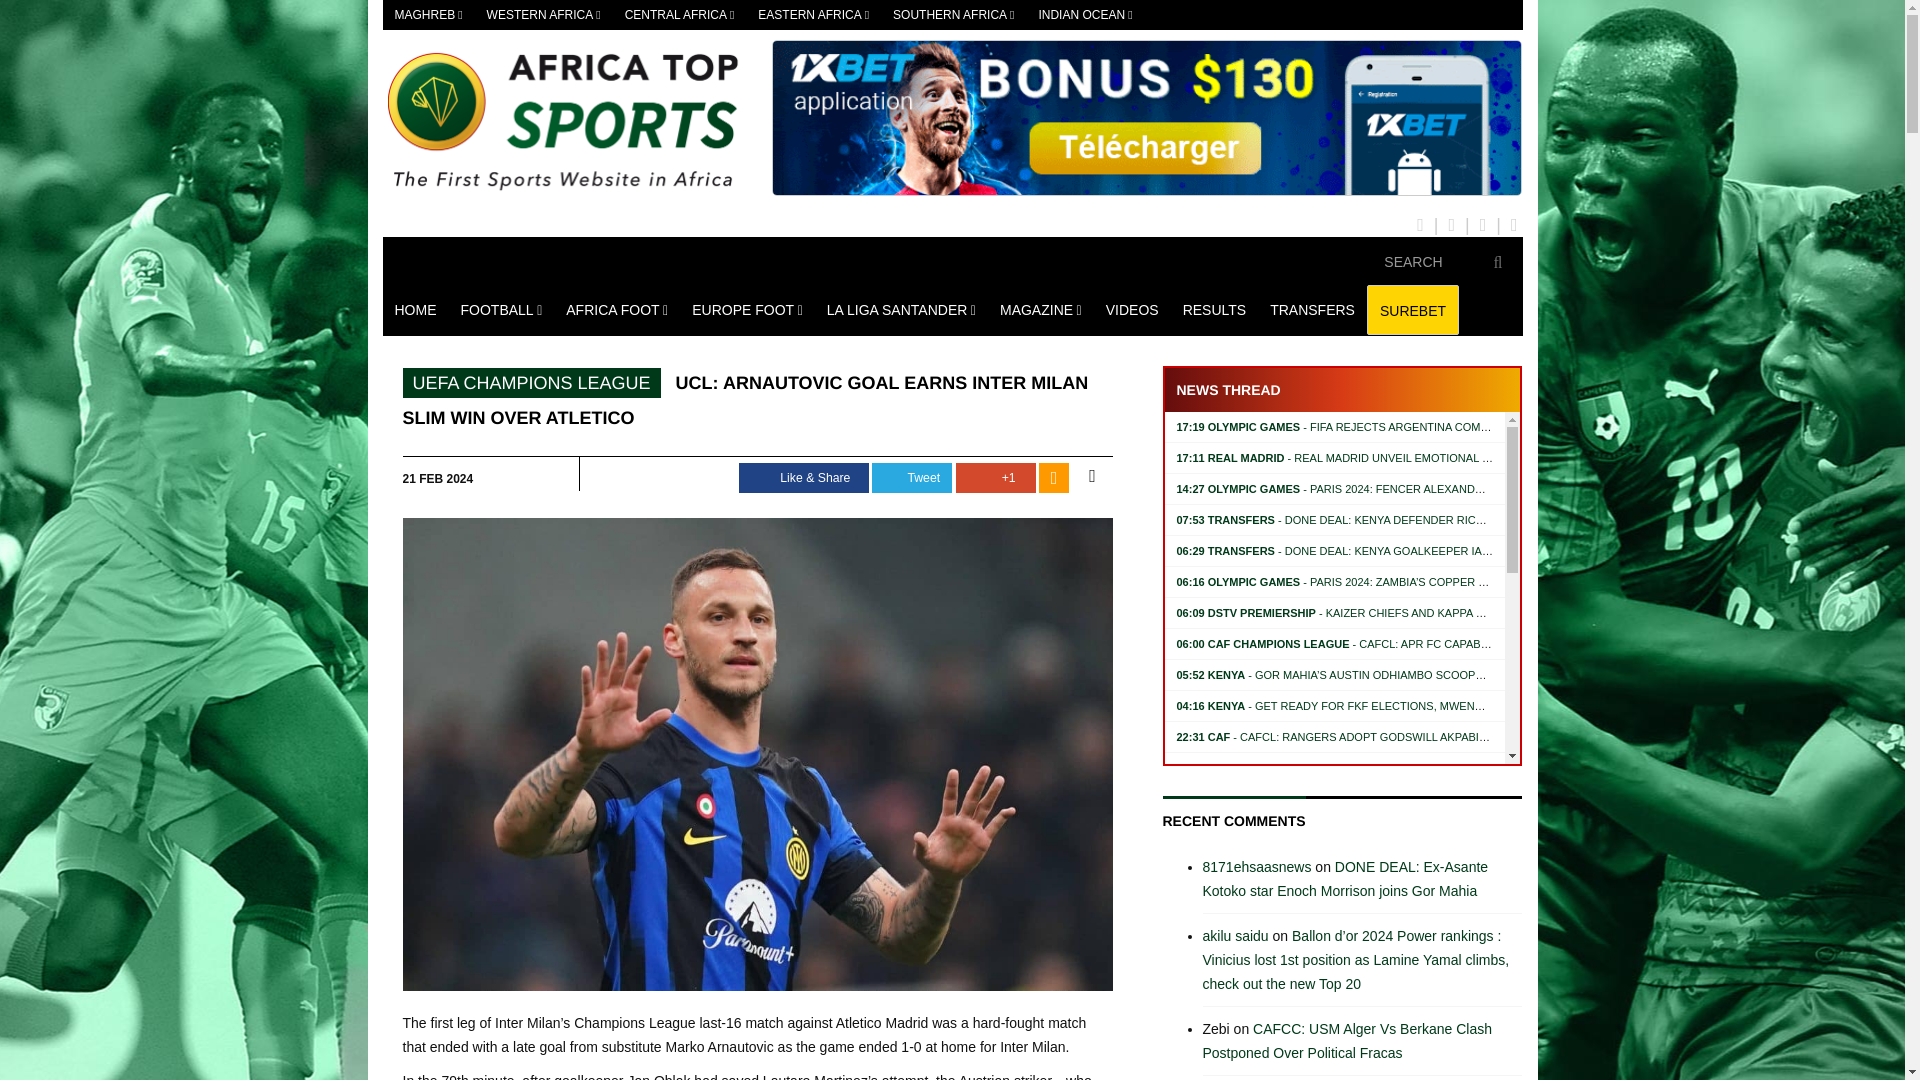 This screenshot has height=1080, width=1920. I want to click on EASTERN AFRICA, so click(814, 15).